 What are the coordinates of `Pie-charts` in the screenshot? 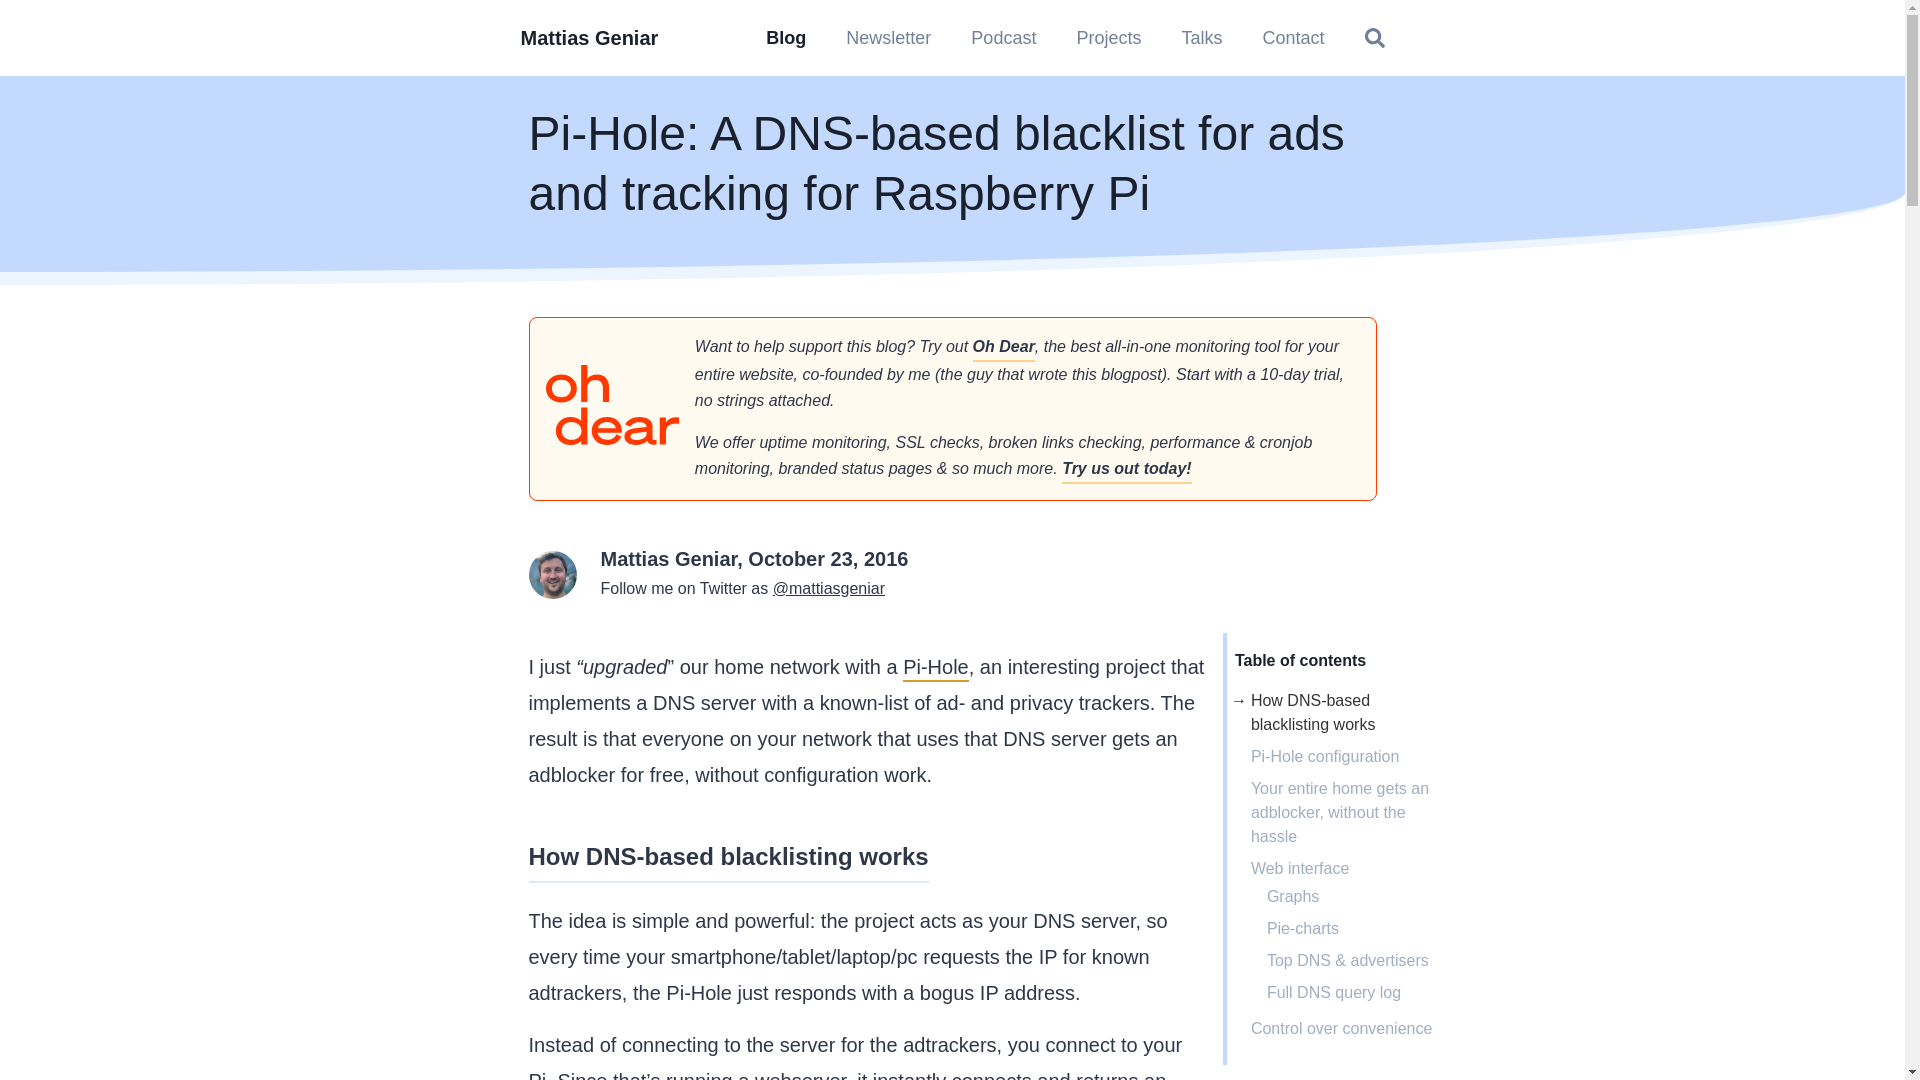 It's located at (1302, 928).